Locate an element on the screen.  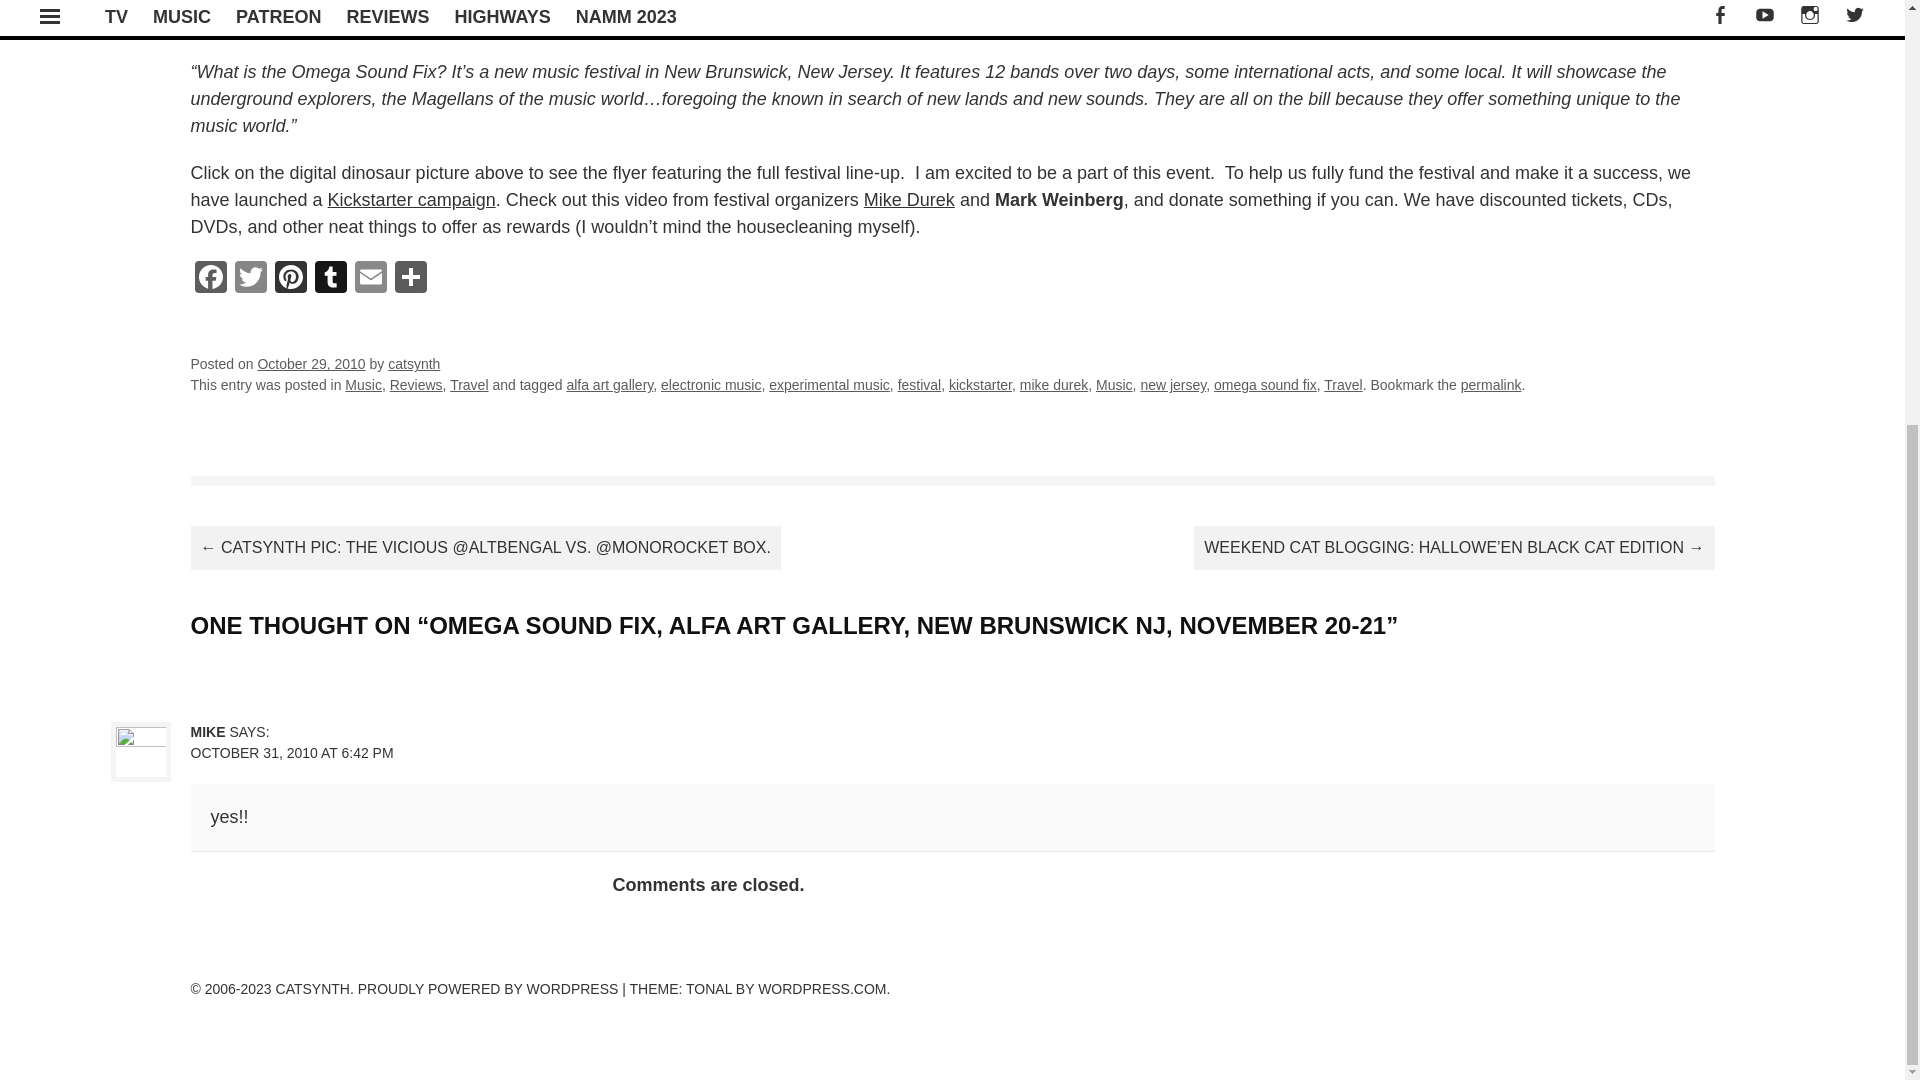
Facebook is located at coordinates (210, 280).